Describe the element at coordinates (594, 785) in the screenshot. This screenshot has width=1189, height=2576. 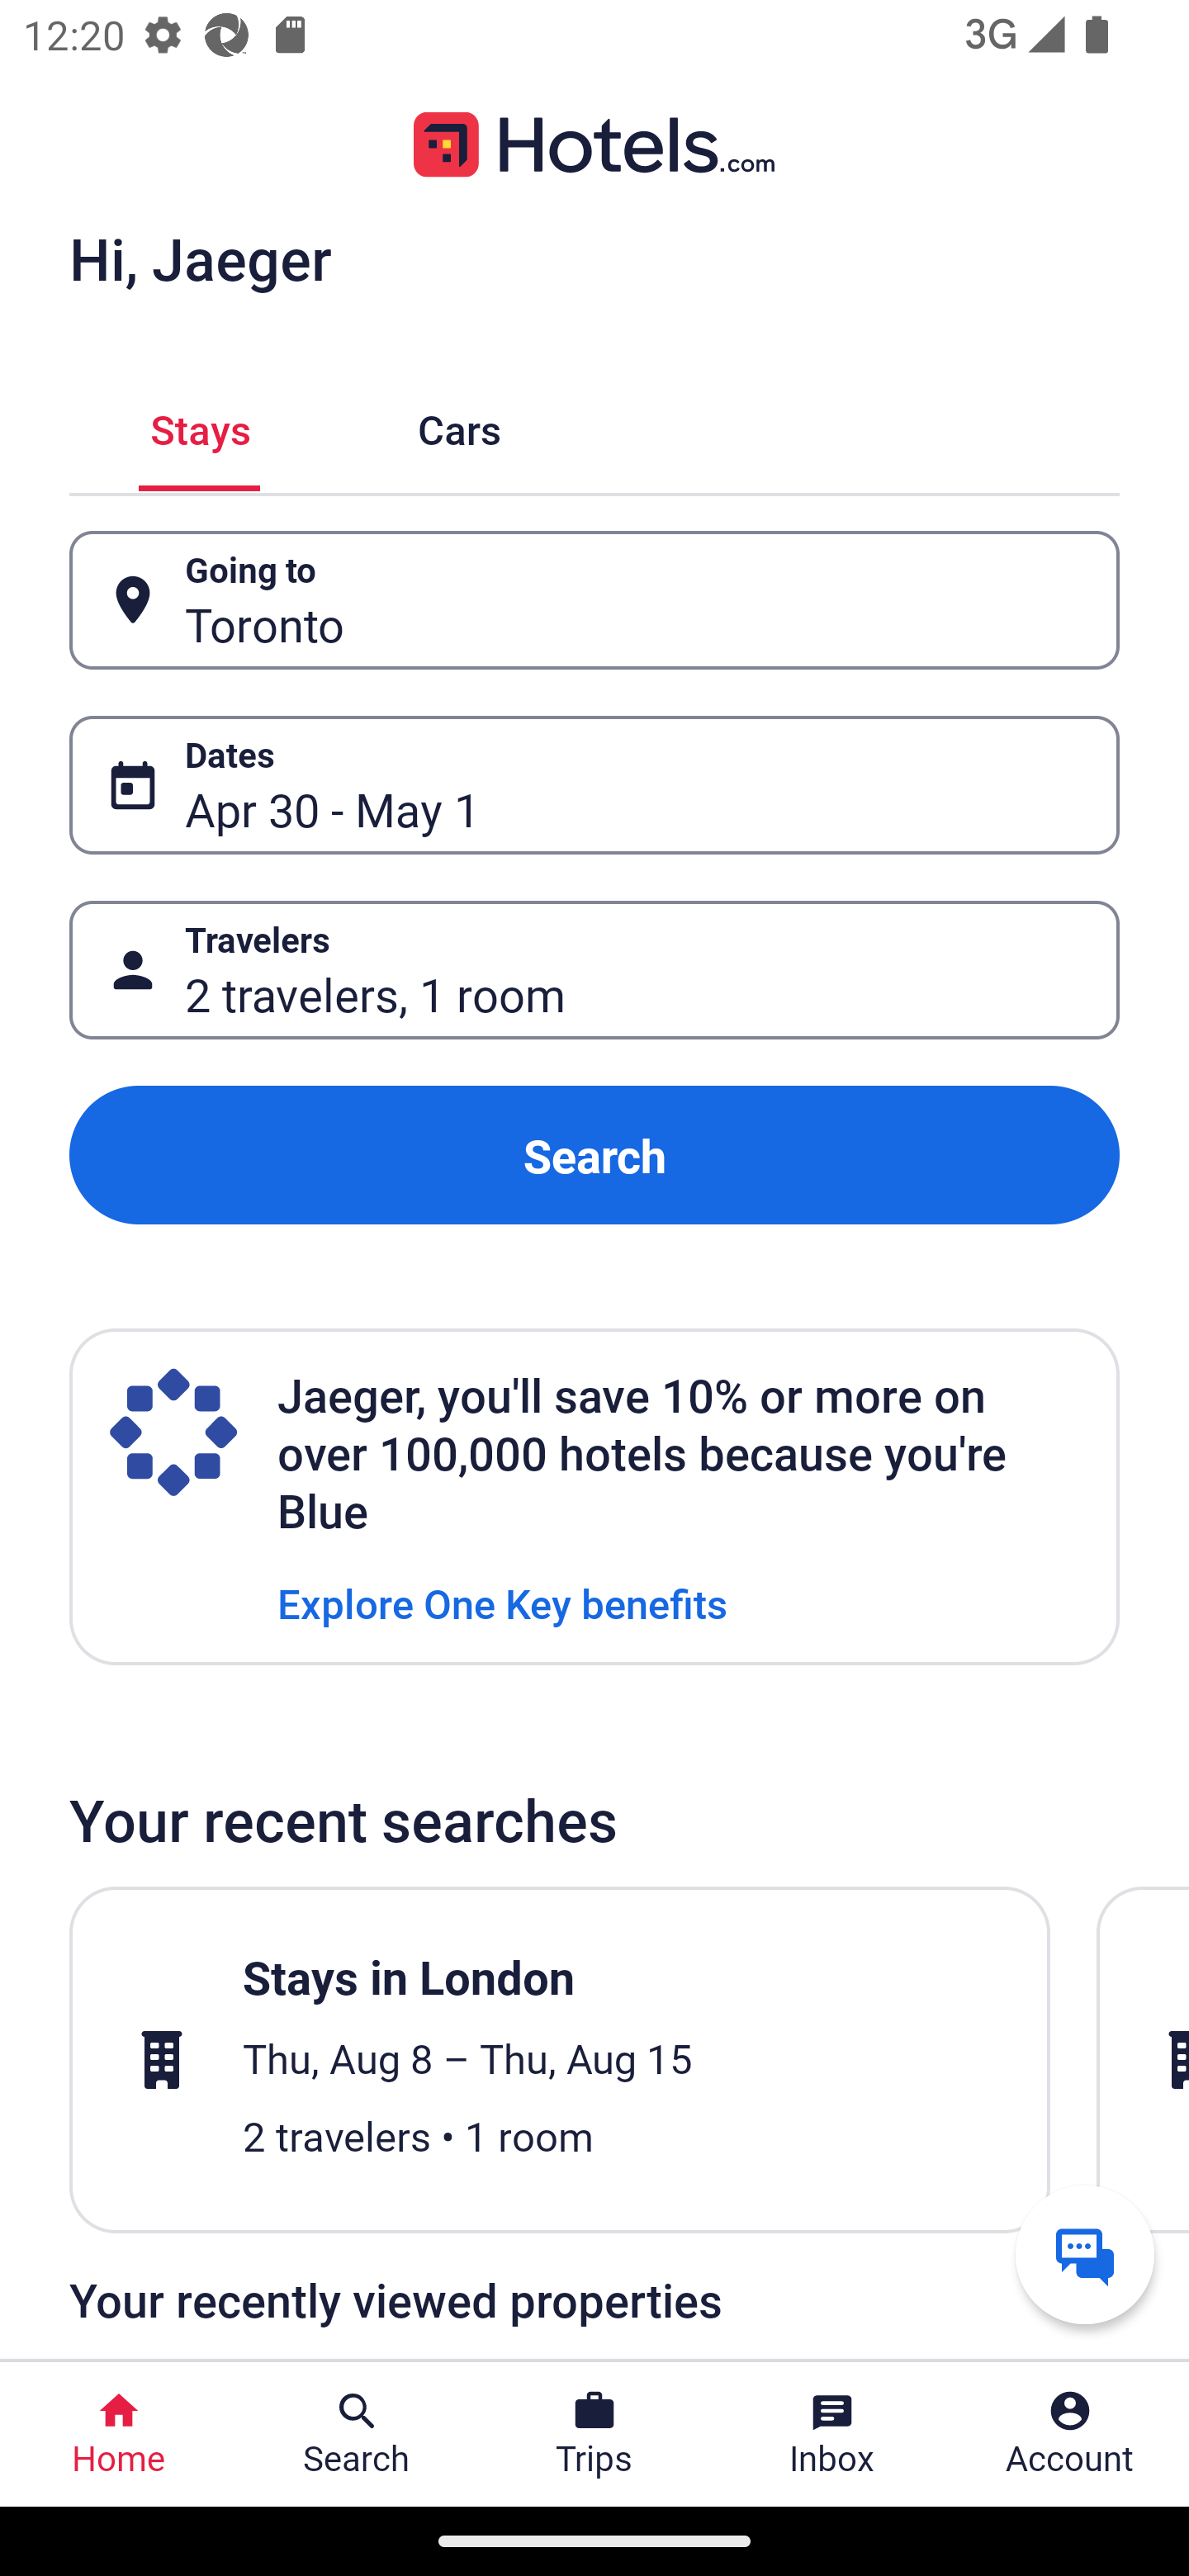
I see `Dates Button Apr 30 - May 1` at that location.